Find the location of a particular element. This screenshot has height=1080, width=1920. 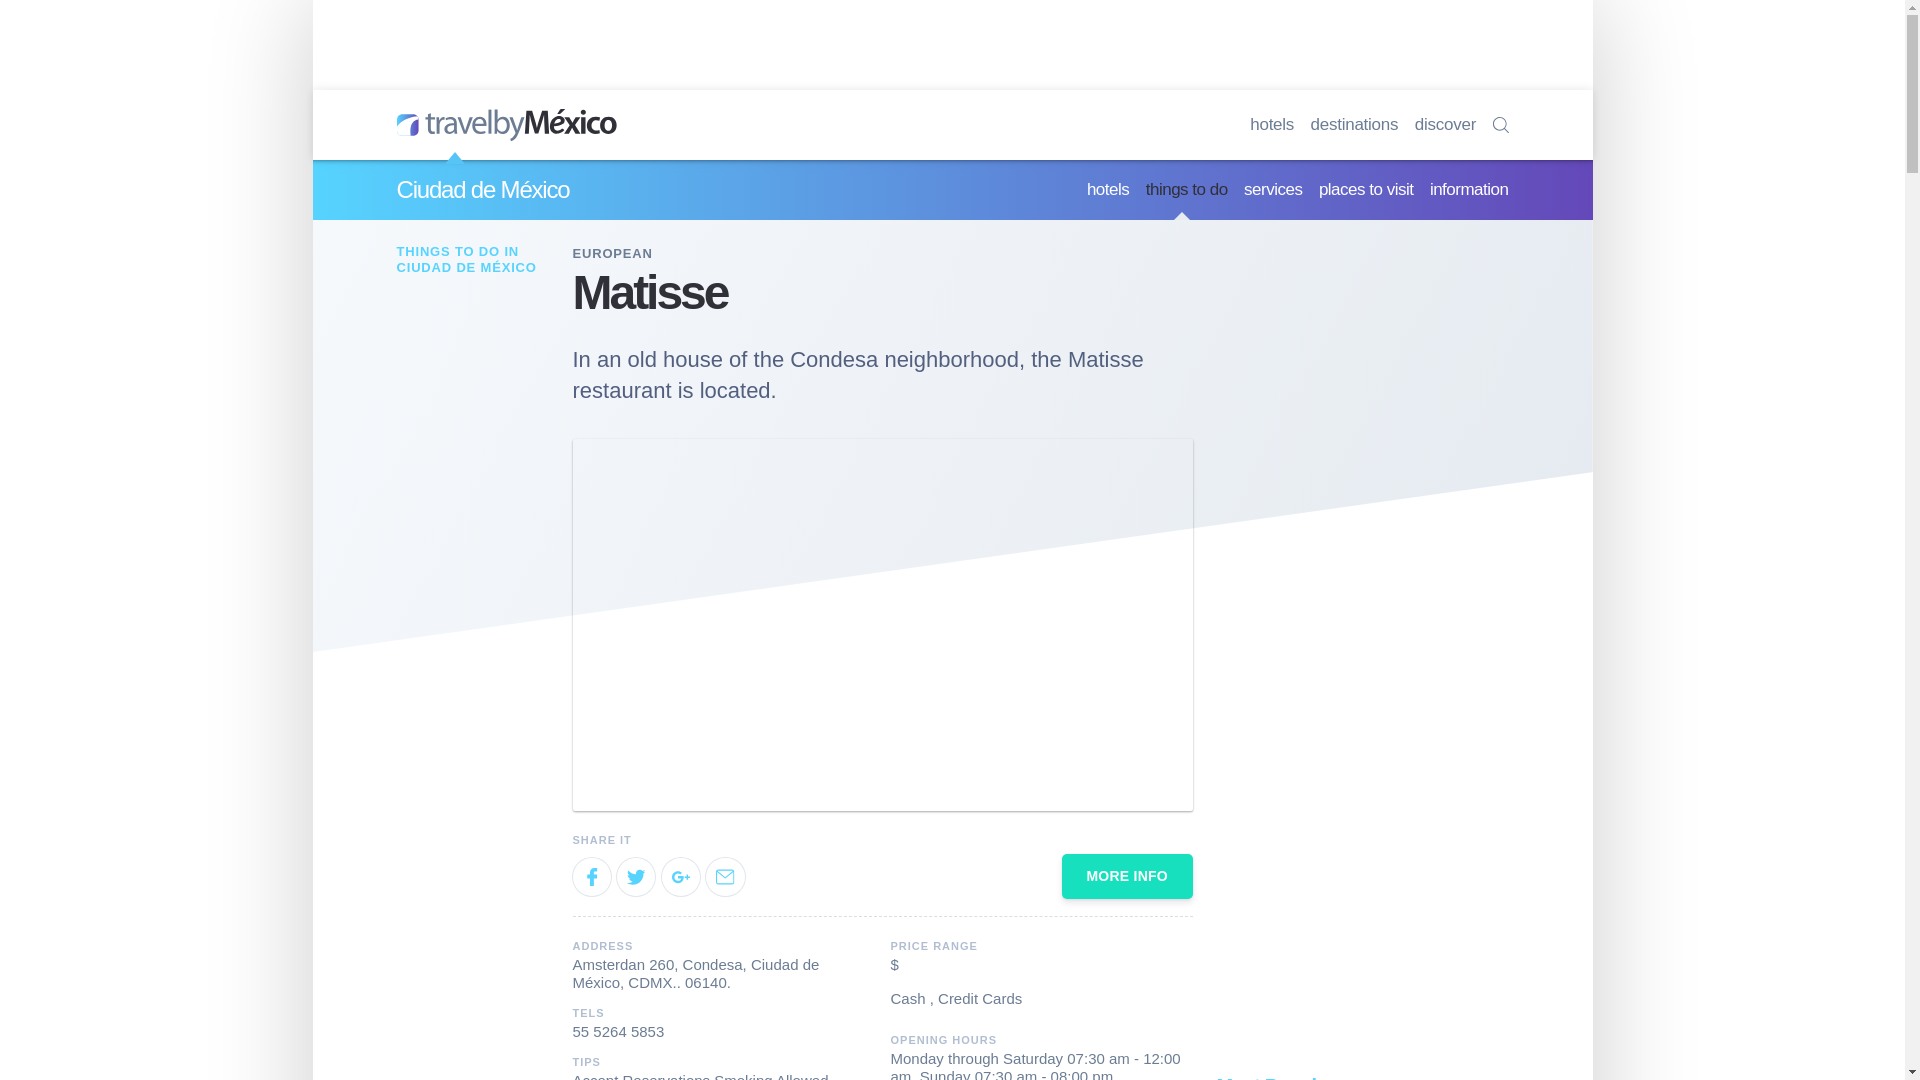

things to do is located at coordinates (1187, 190).